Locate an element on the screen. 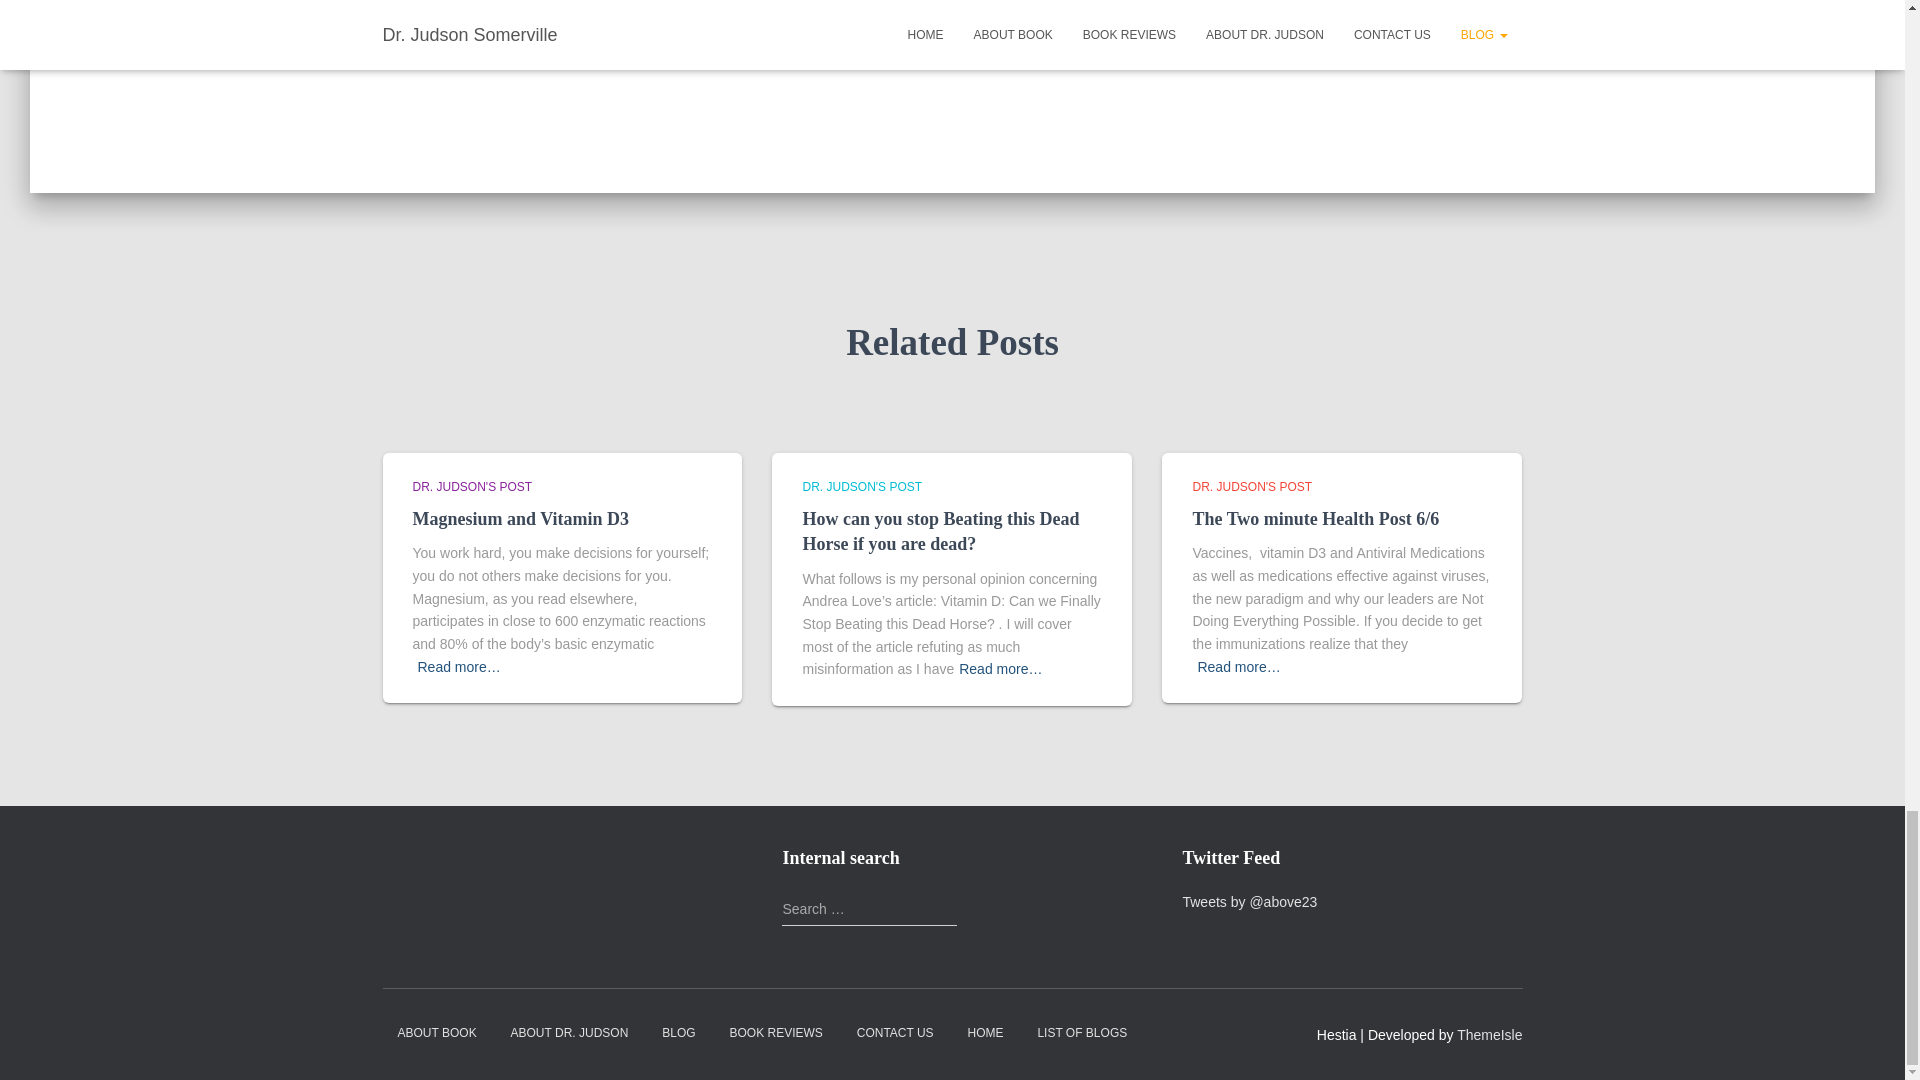 This screenshot has width=1920, height=1080. CONTACT US is located at coordinates (895, 1033).